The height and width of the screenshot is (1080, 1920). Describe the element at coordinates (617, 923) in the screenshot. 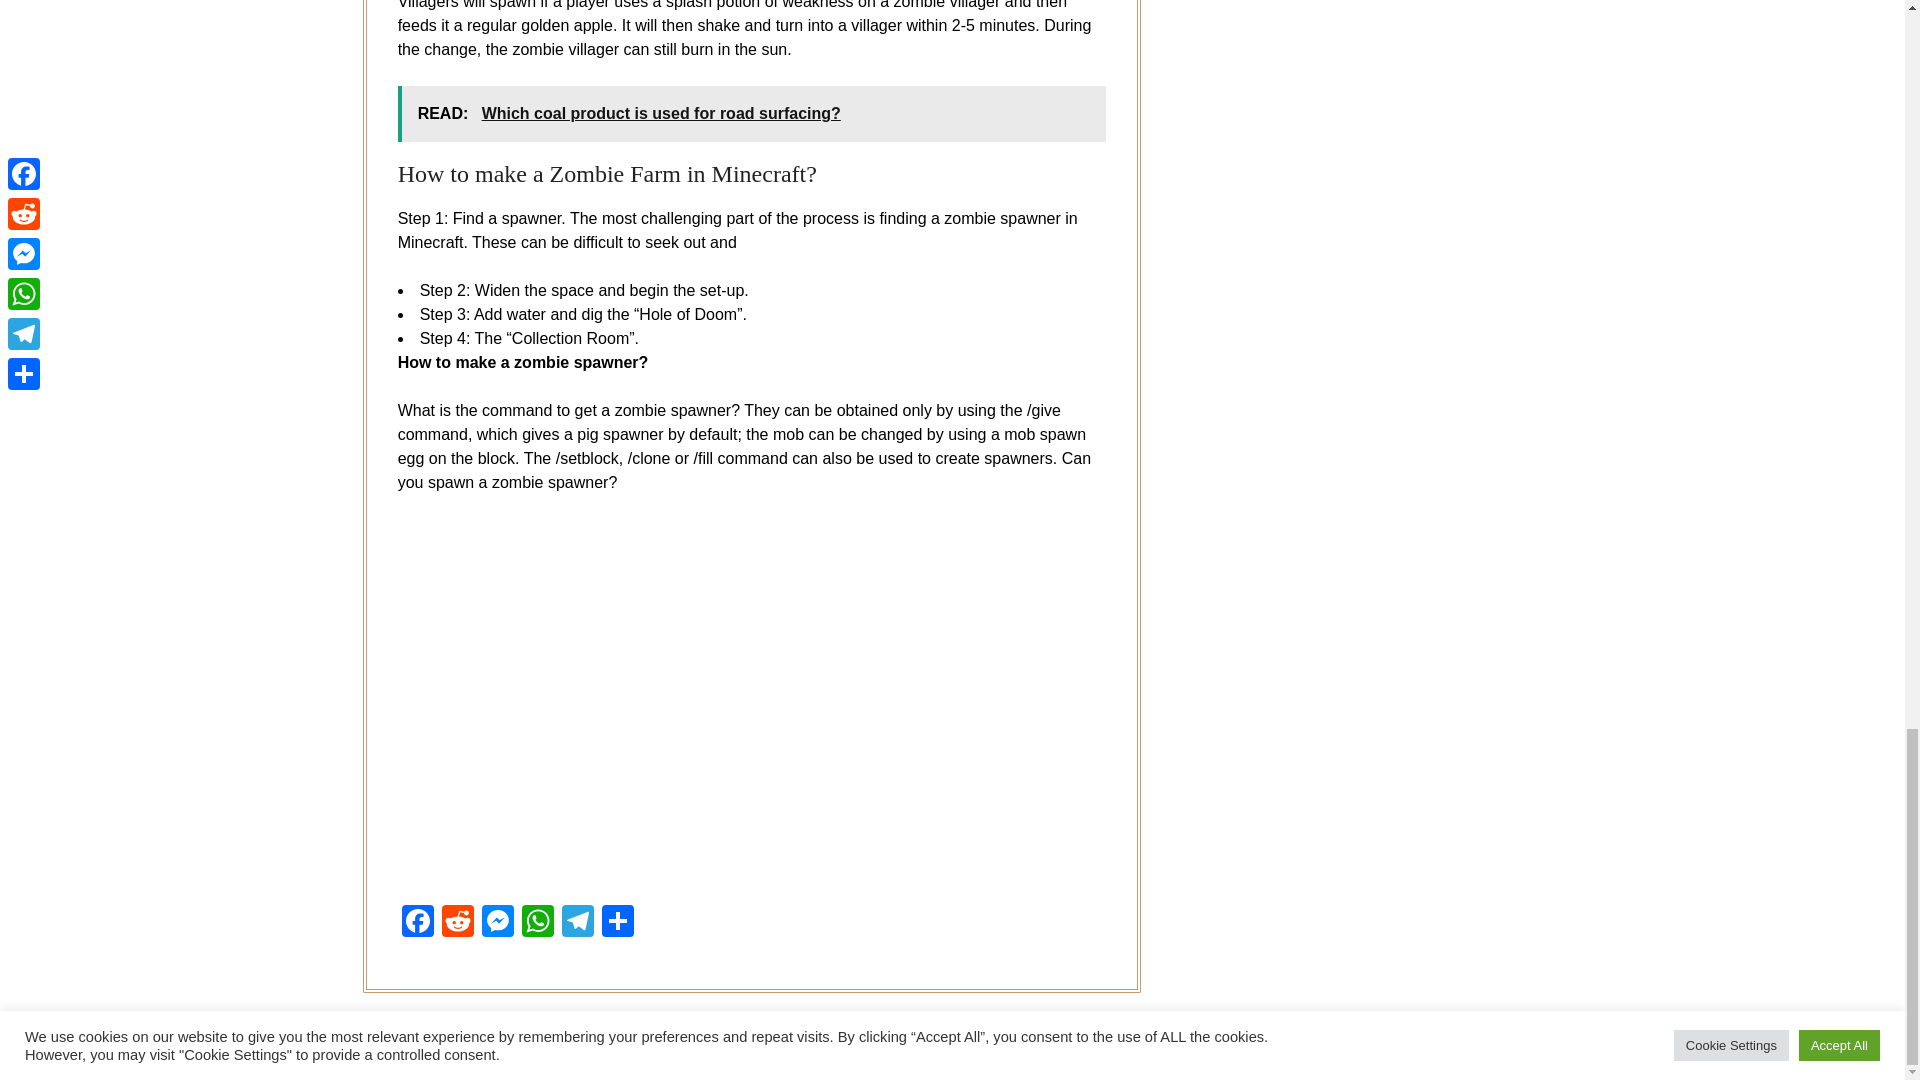

I see `Share` at that location.